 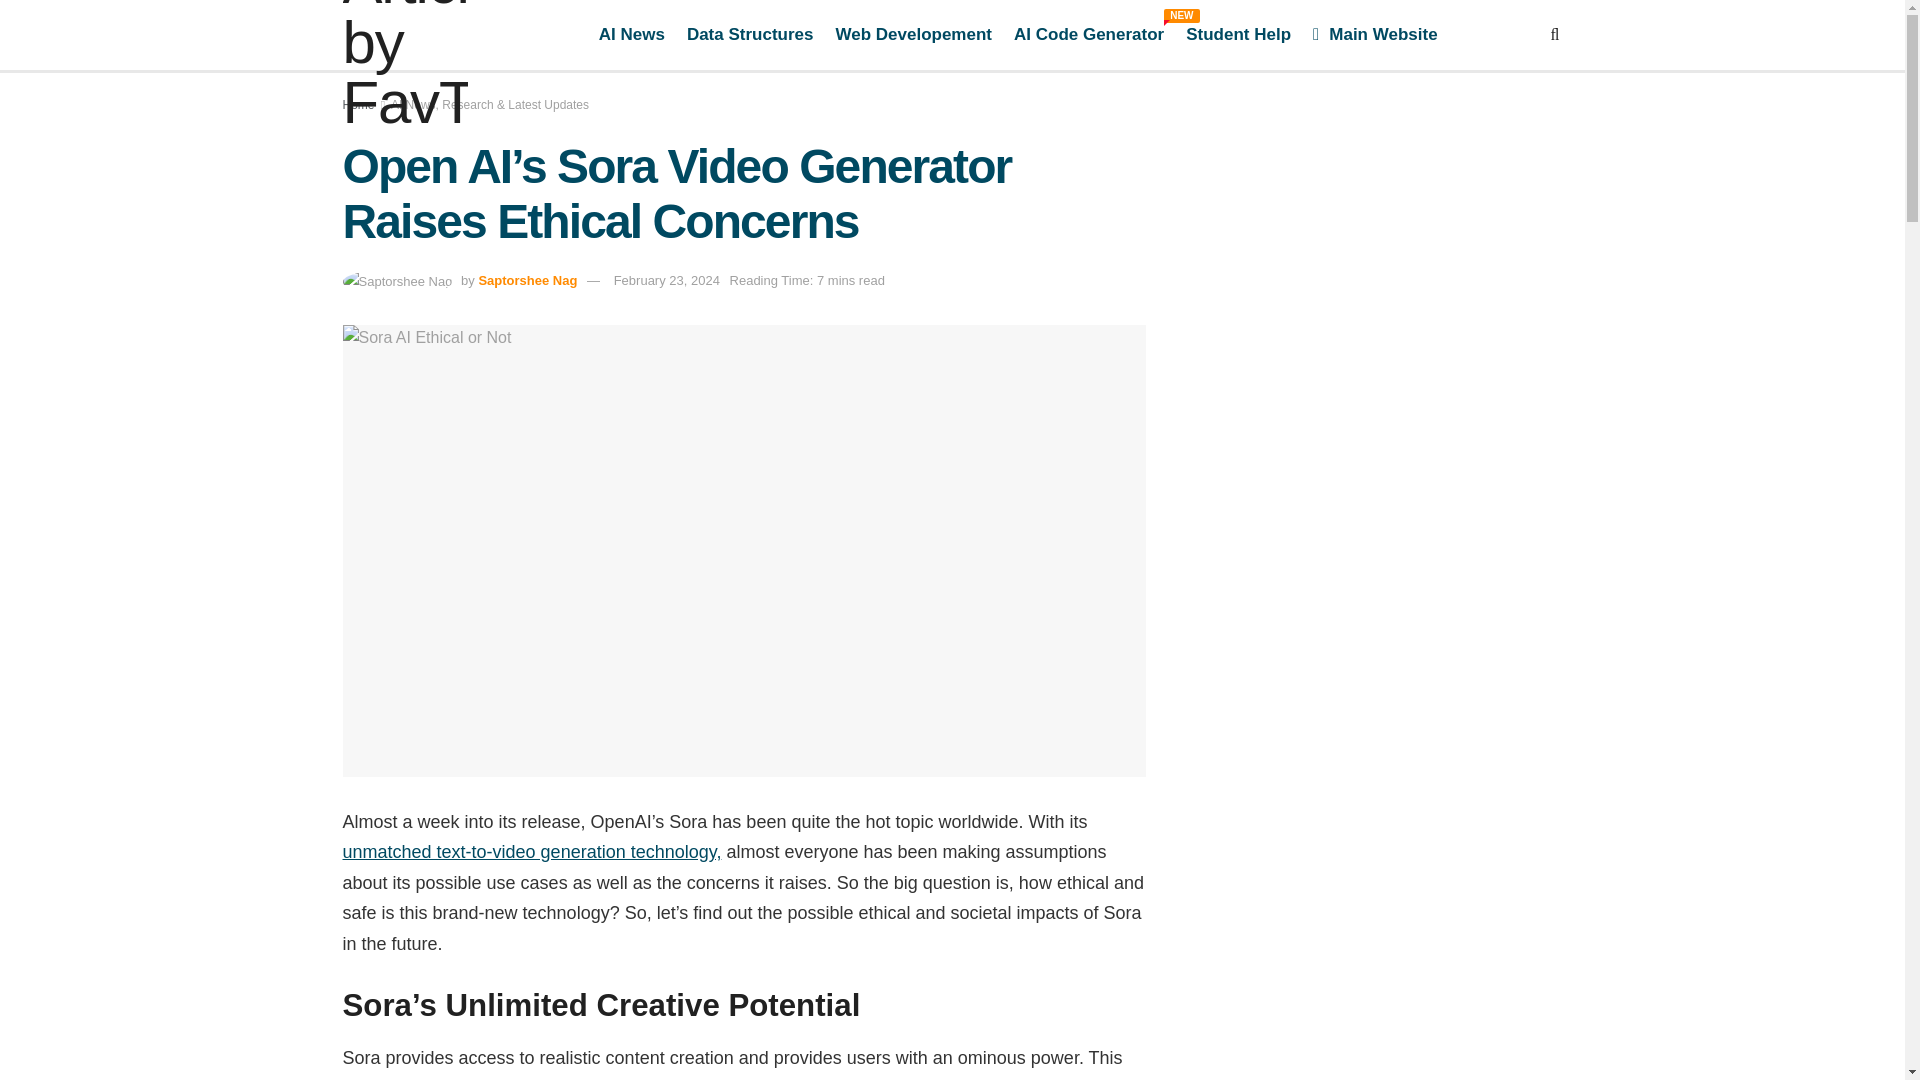 I want to click on Web Developement, so click(x=750, y=34).